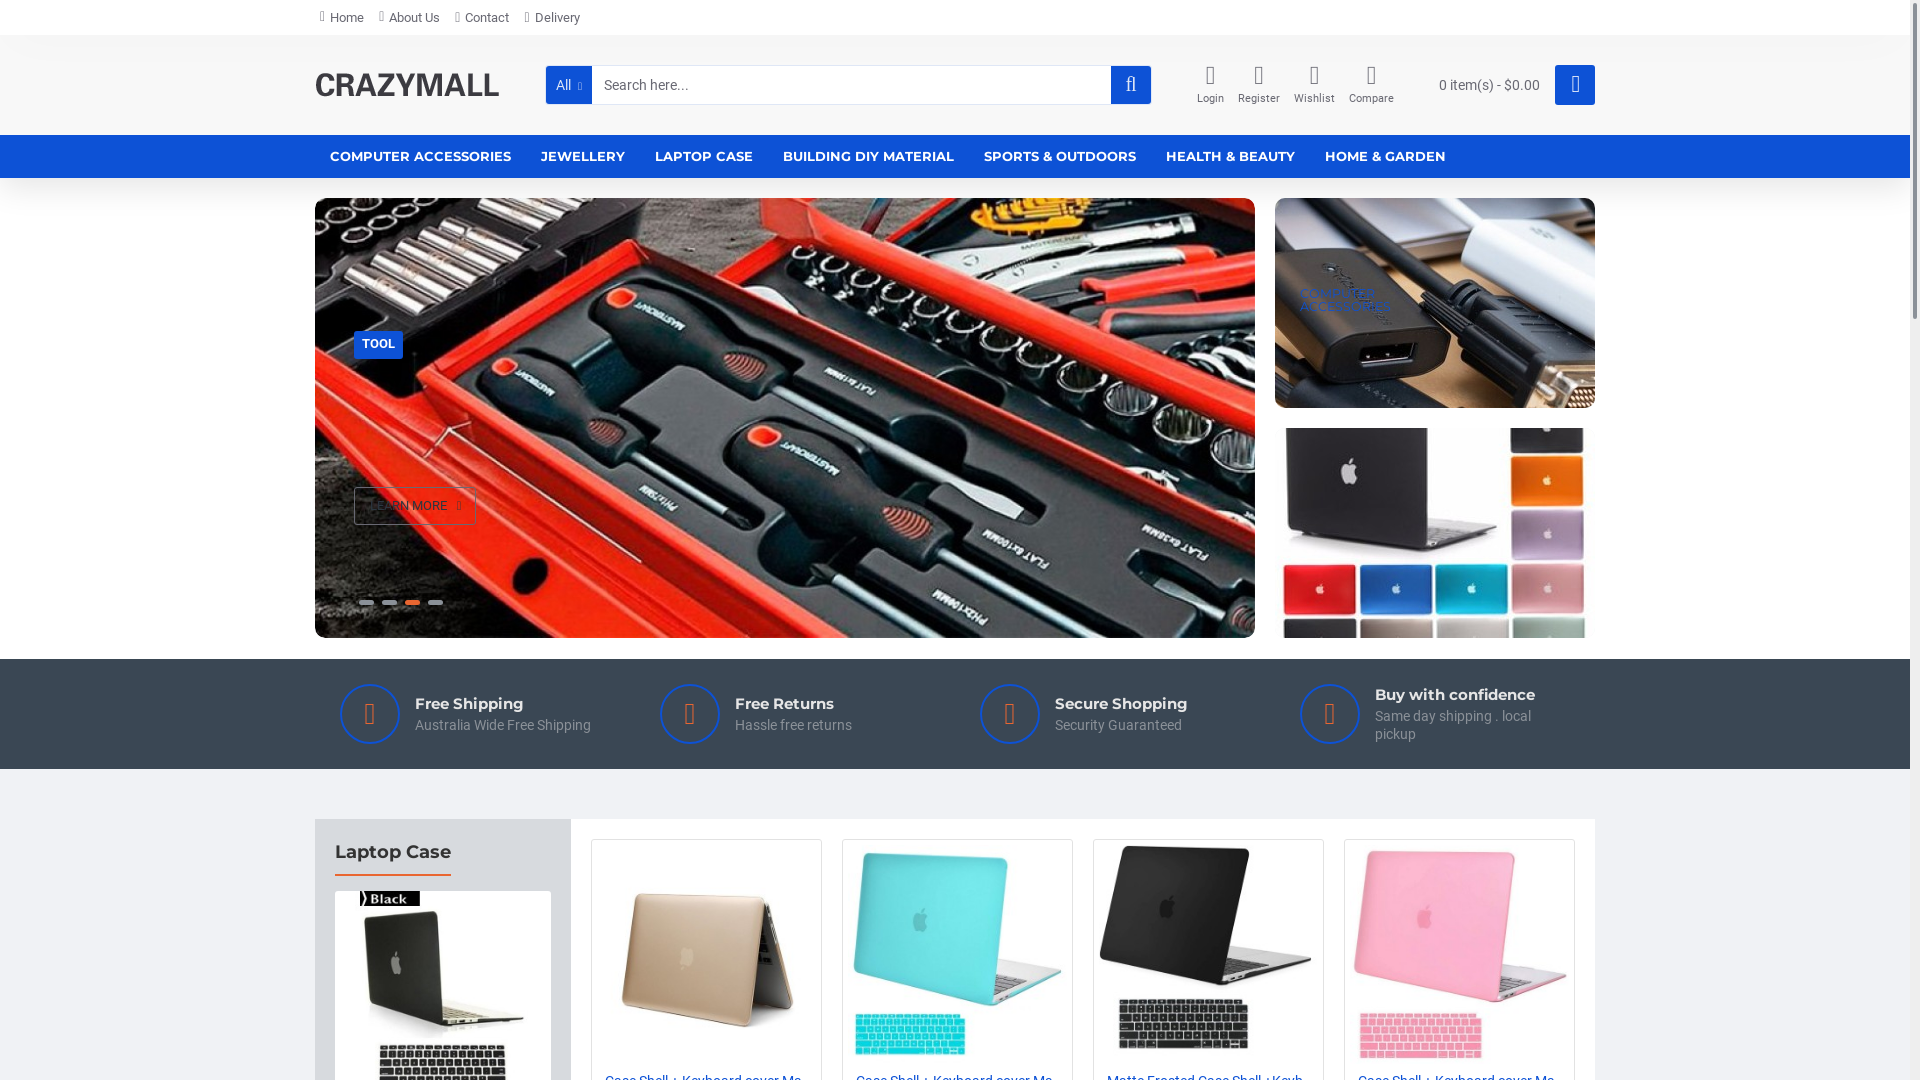  What do you see at coordinates (408, 85) in the screenshot?
I see `crazymall` at bounding box center [408, 85].